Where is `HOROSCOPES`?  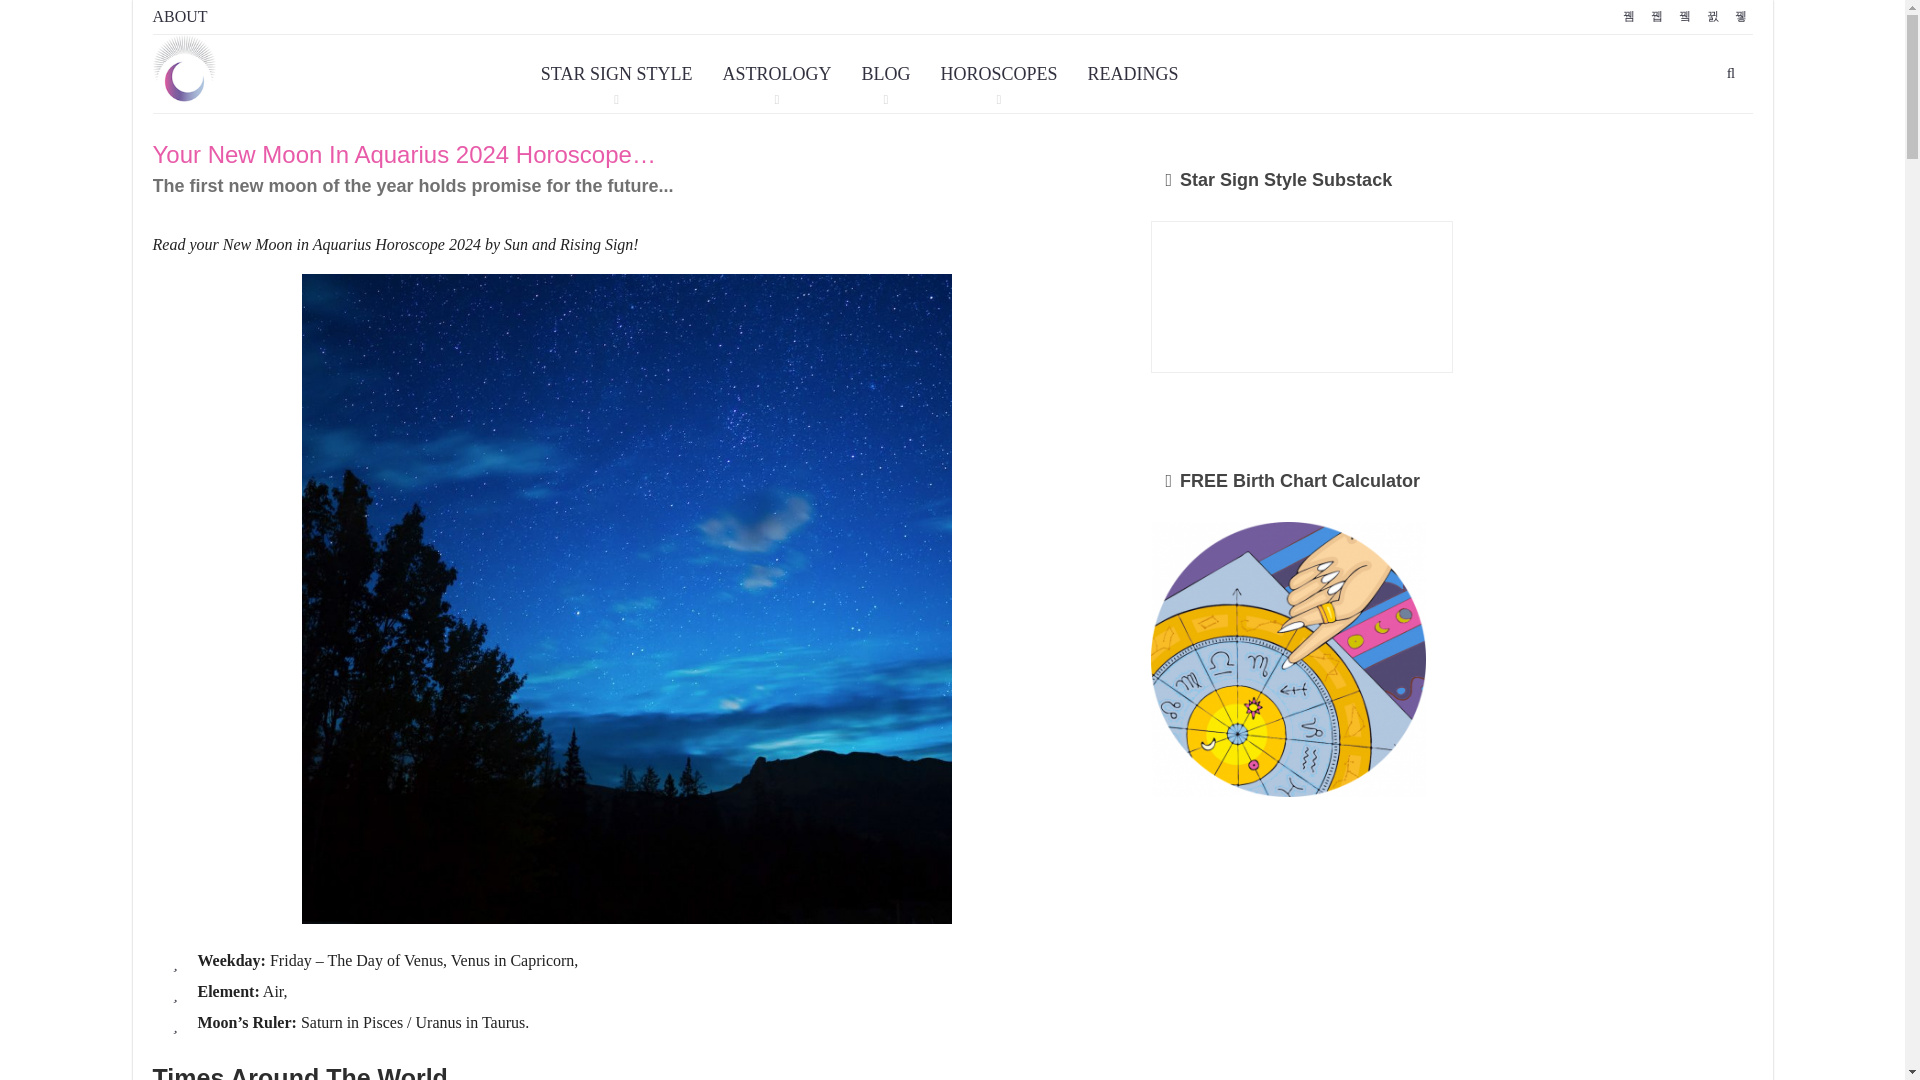
HOROSCOPES is located at coordinates (998, 74).